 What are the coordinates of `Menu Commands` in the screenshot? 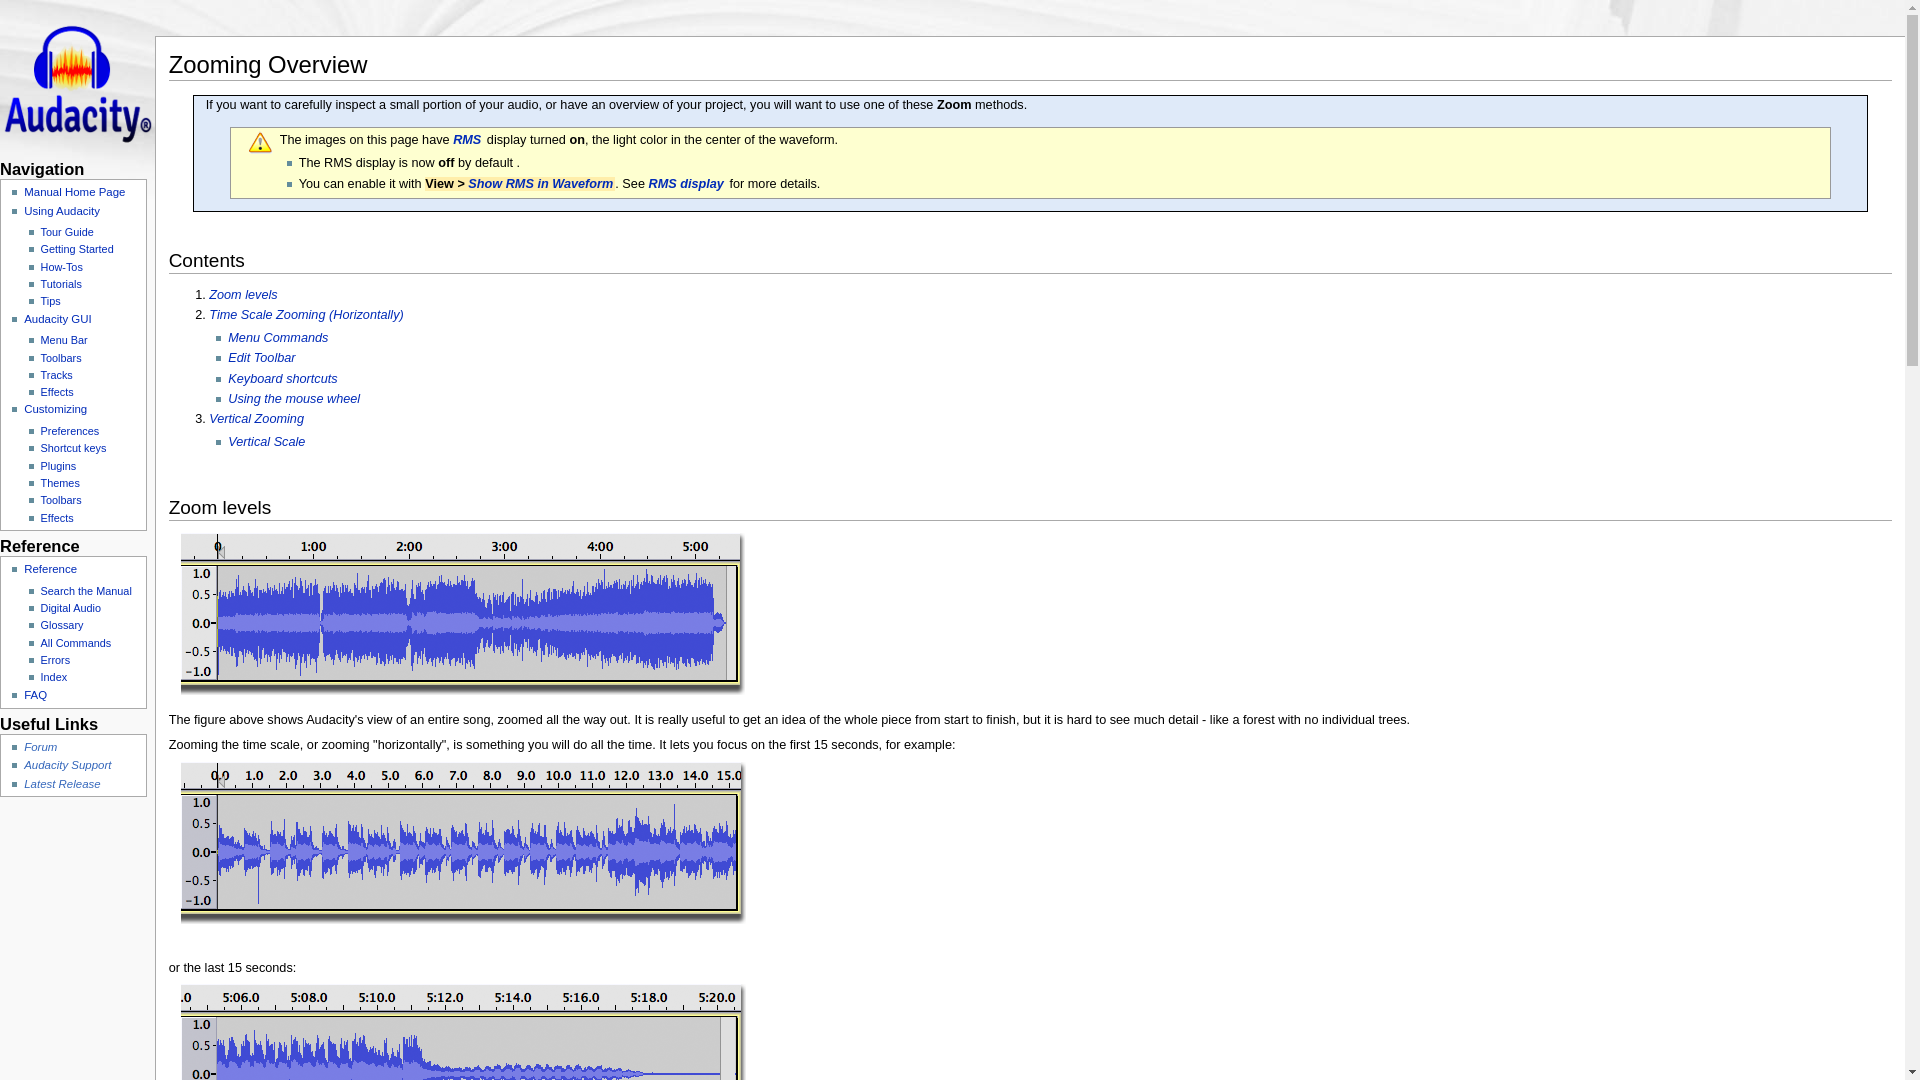 It's located at (279, 337).